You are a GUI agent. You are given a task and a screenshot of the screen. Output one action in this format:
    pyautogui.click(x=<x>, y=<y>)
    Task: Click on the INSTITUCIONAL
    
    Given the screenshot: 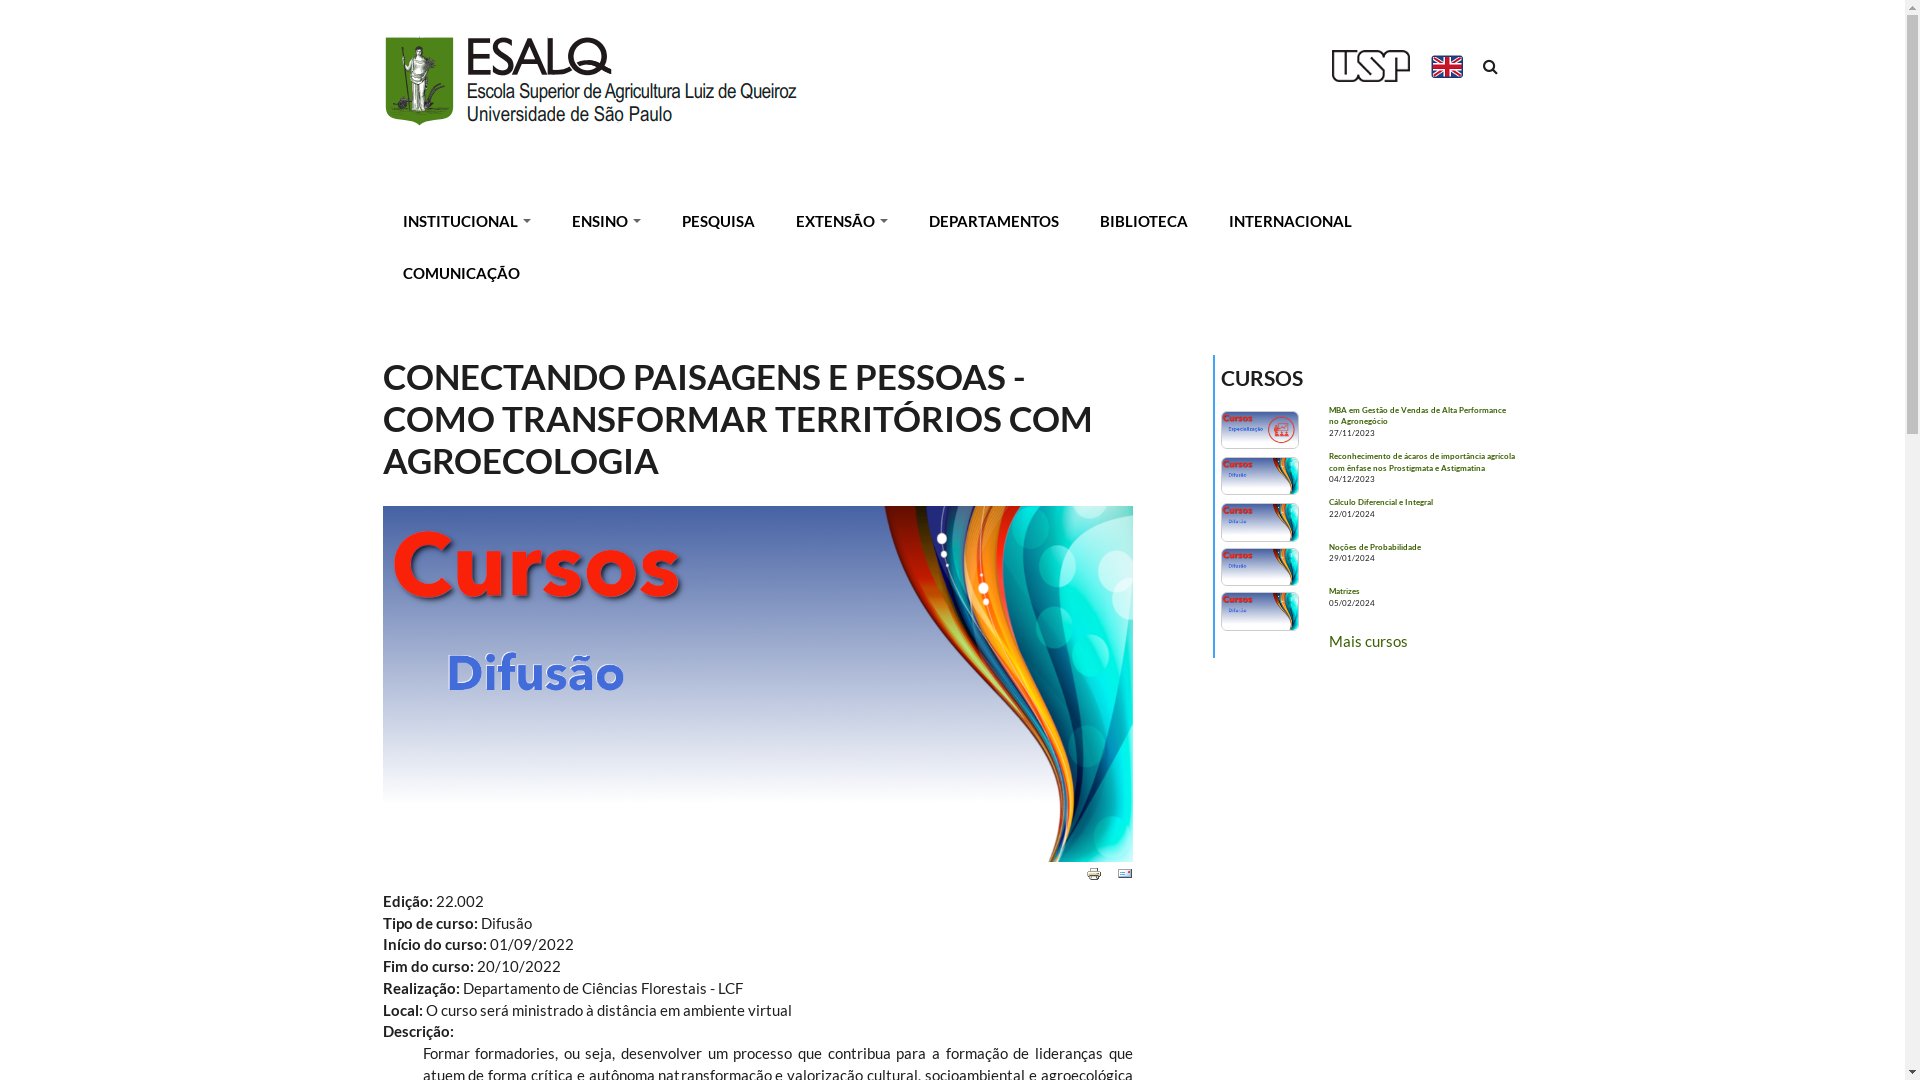 What is the action you would take?
    pyautogui.click(x=466, y=222)
    